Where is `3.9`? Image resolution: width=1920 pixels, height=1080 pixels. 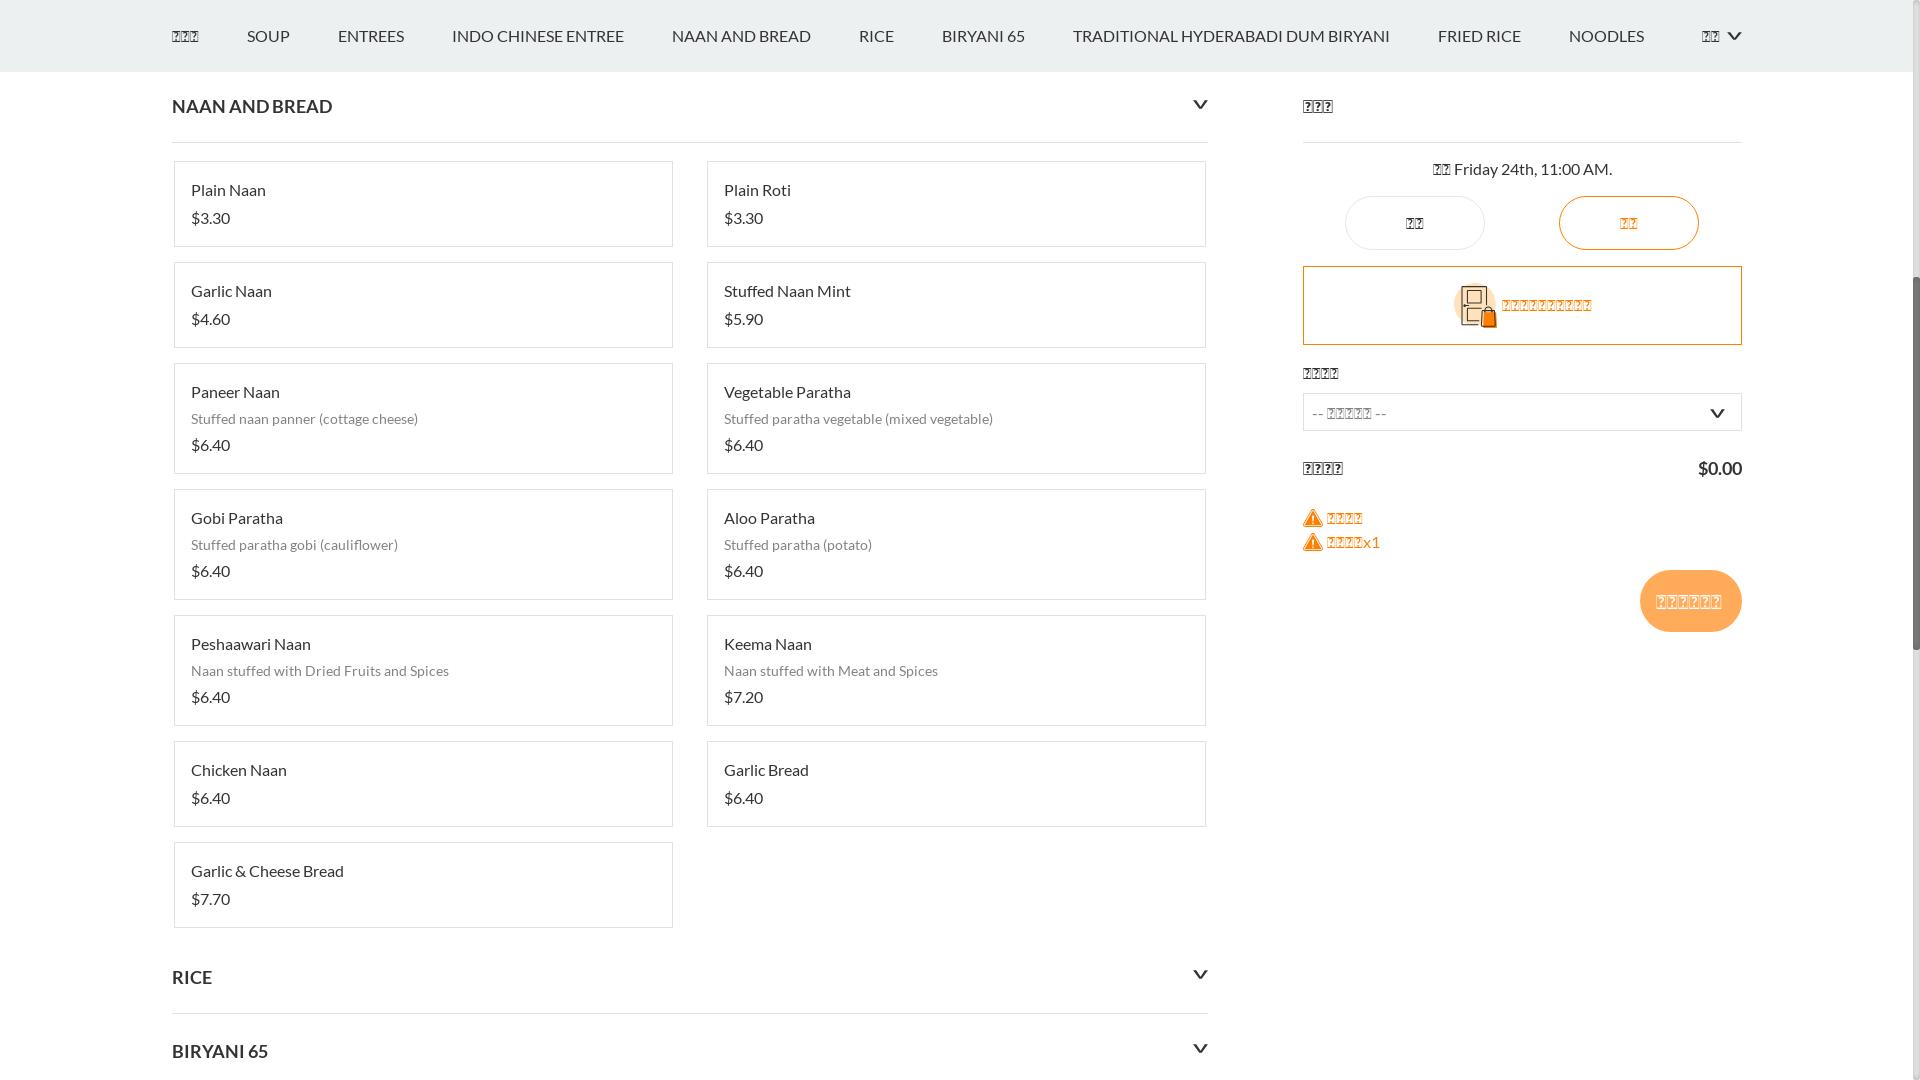
3.9 is located at coordinates (194, 368).